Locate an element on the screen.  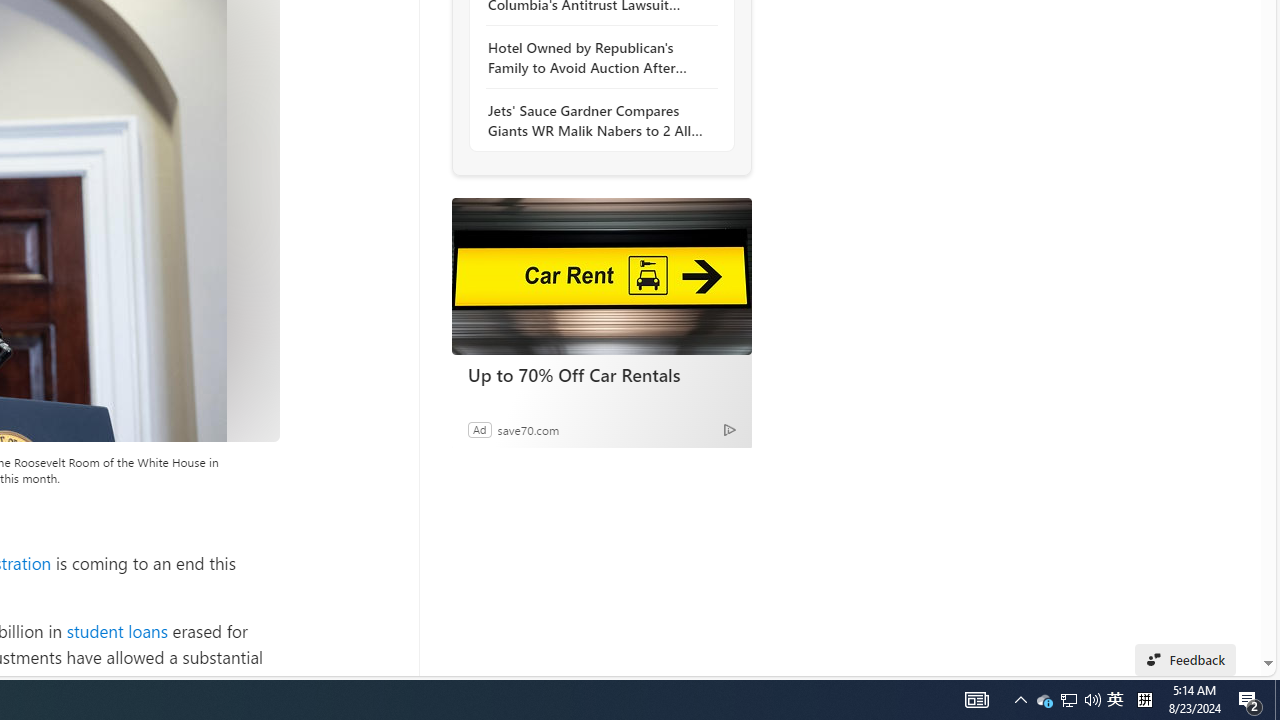
save70.com is located at coordinates (528, 429).